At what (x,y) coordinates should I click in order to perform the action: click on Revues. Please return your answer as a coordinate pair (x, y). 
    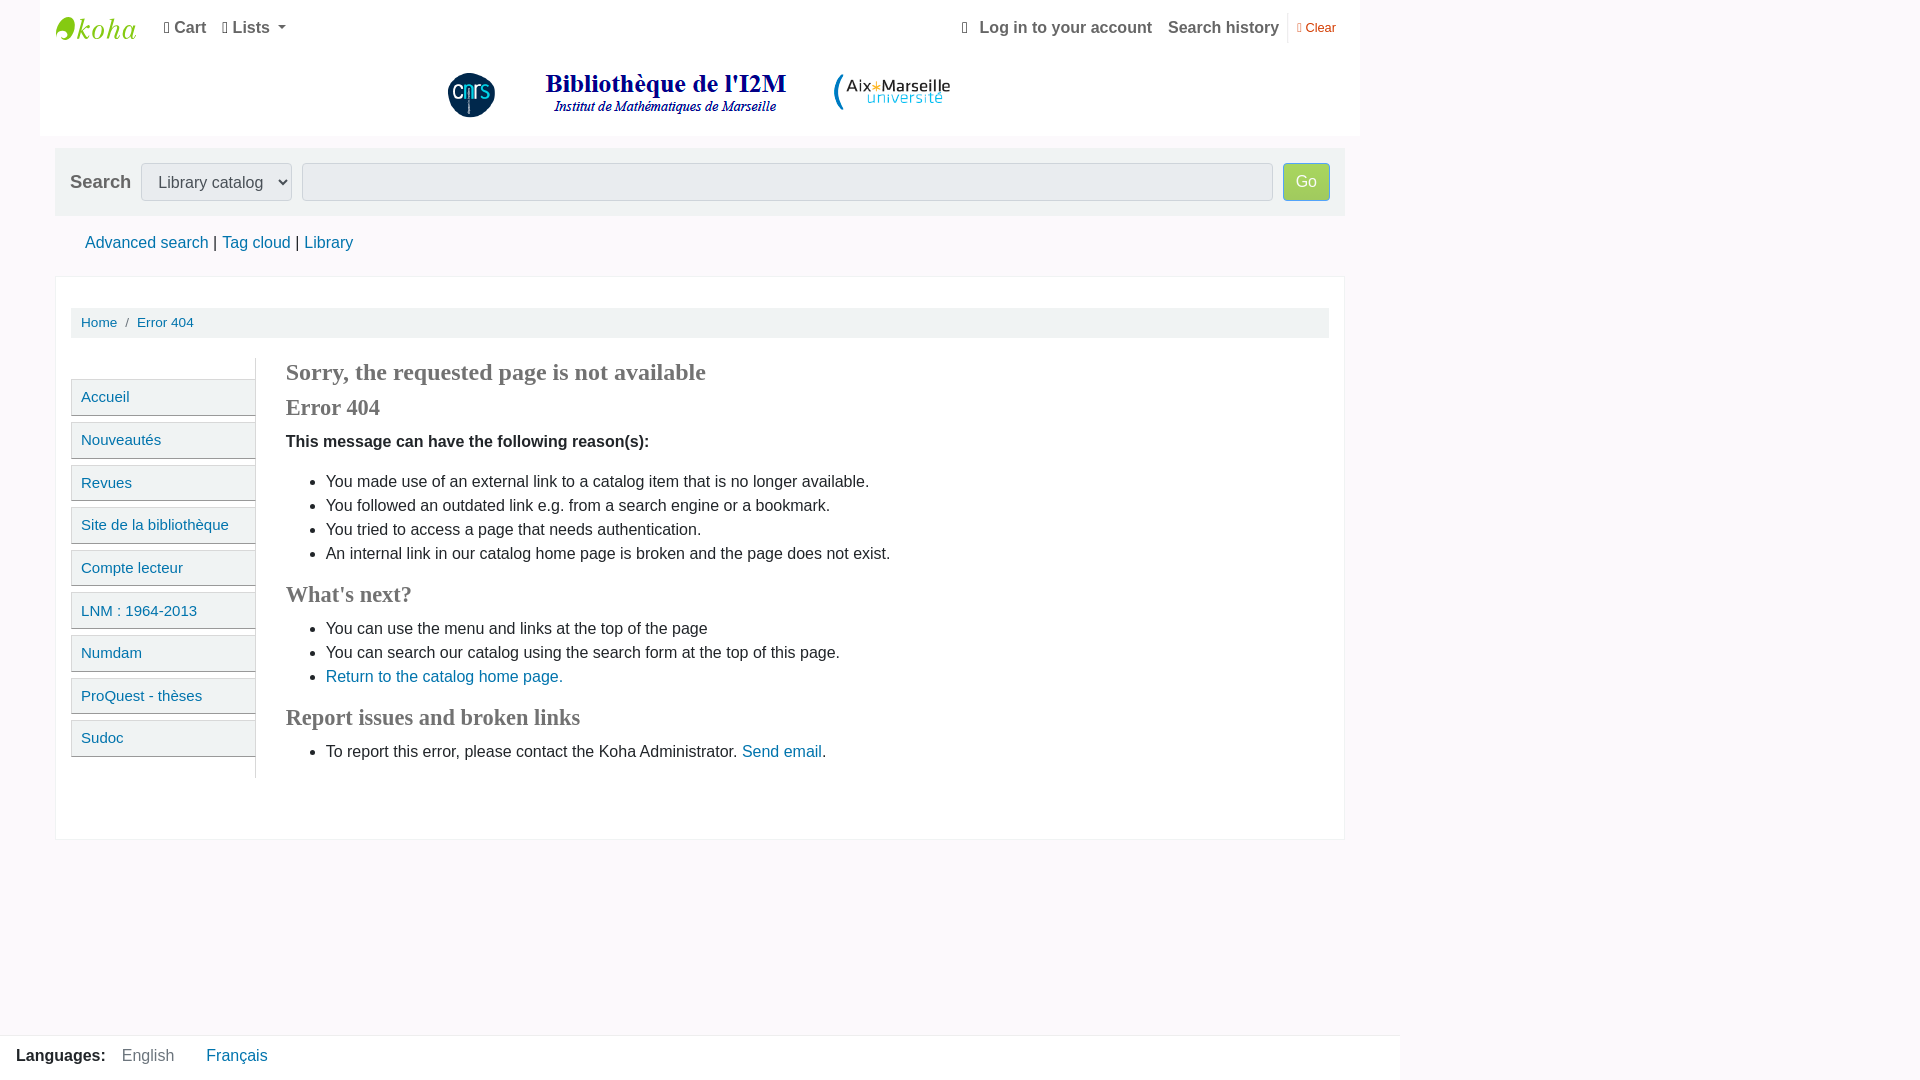
    Looking at the image, I should click on (163, 484).